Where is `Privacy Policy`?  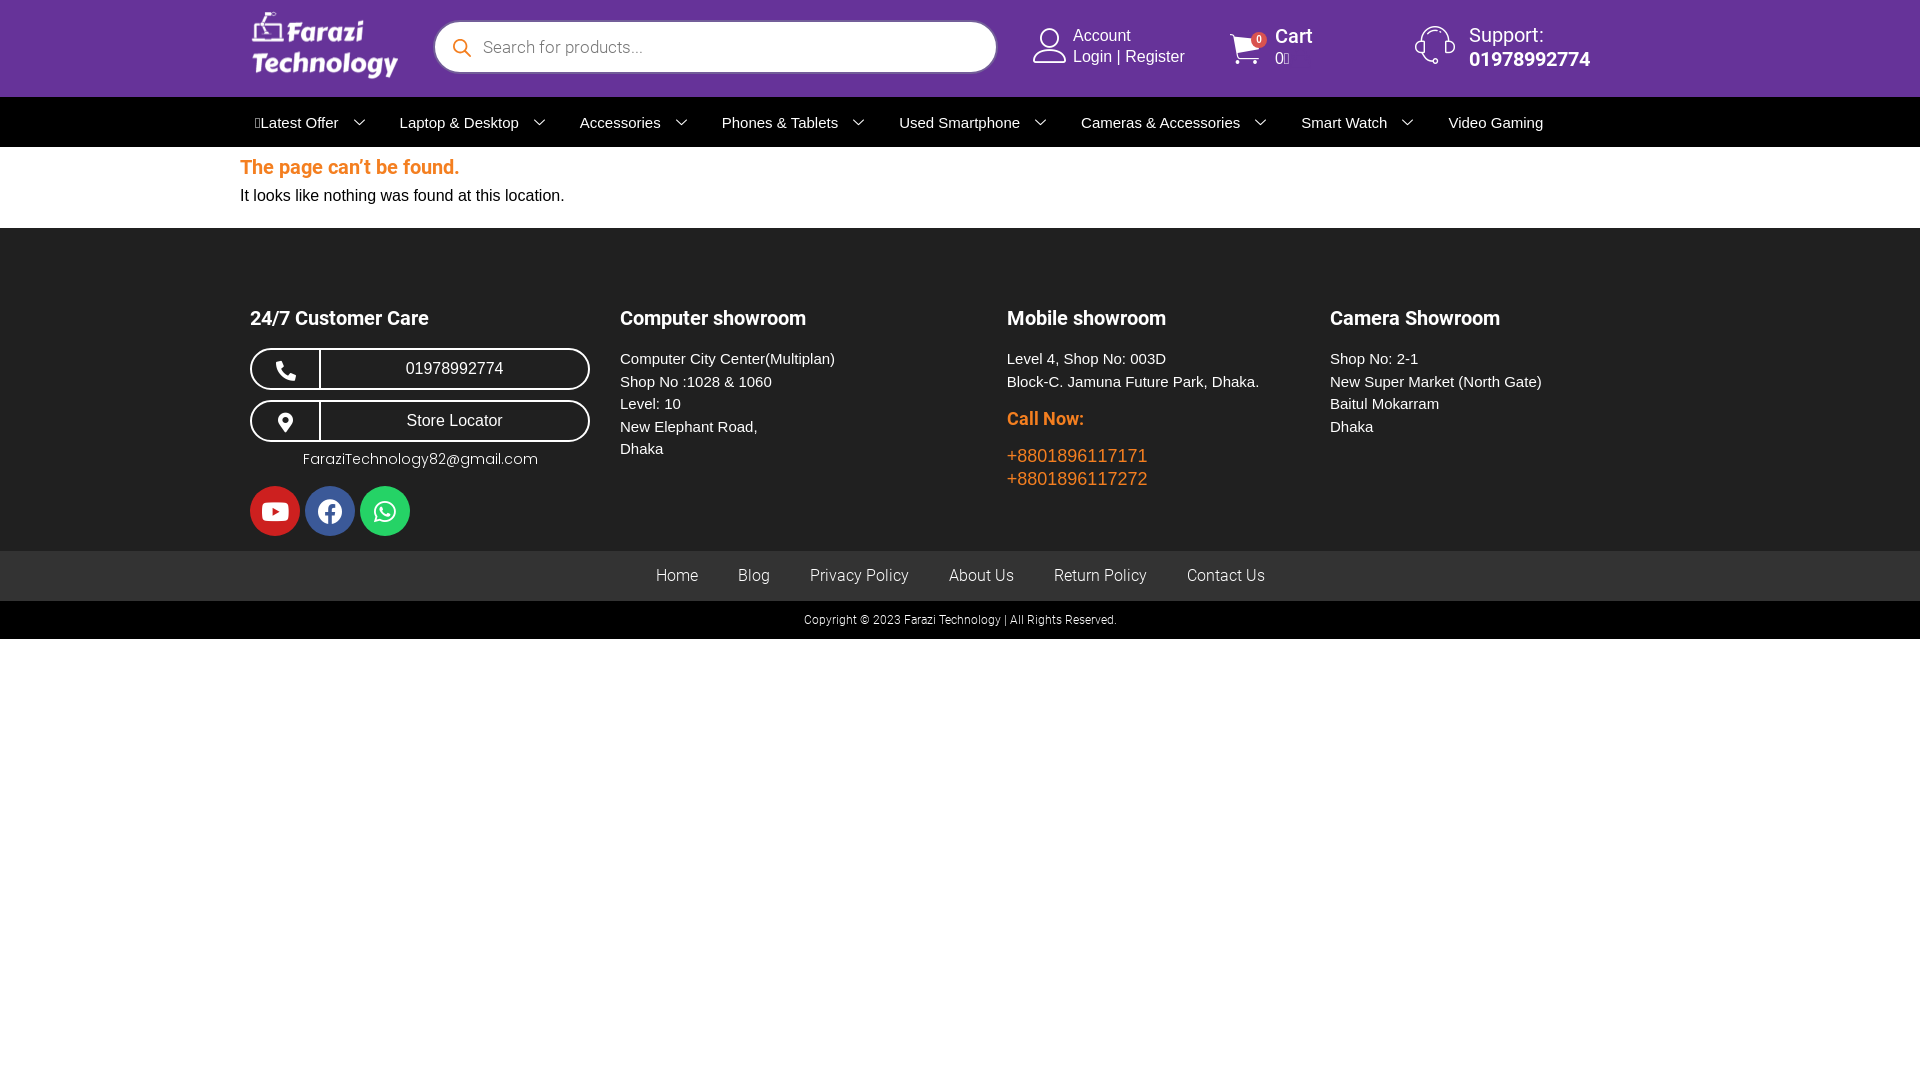
Privacy Policy is located at coordinates (860, 576).